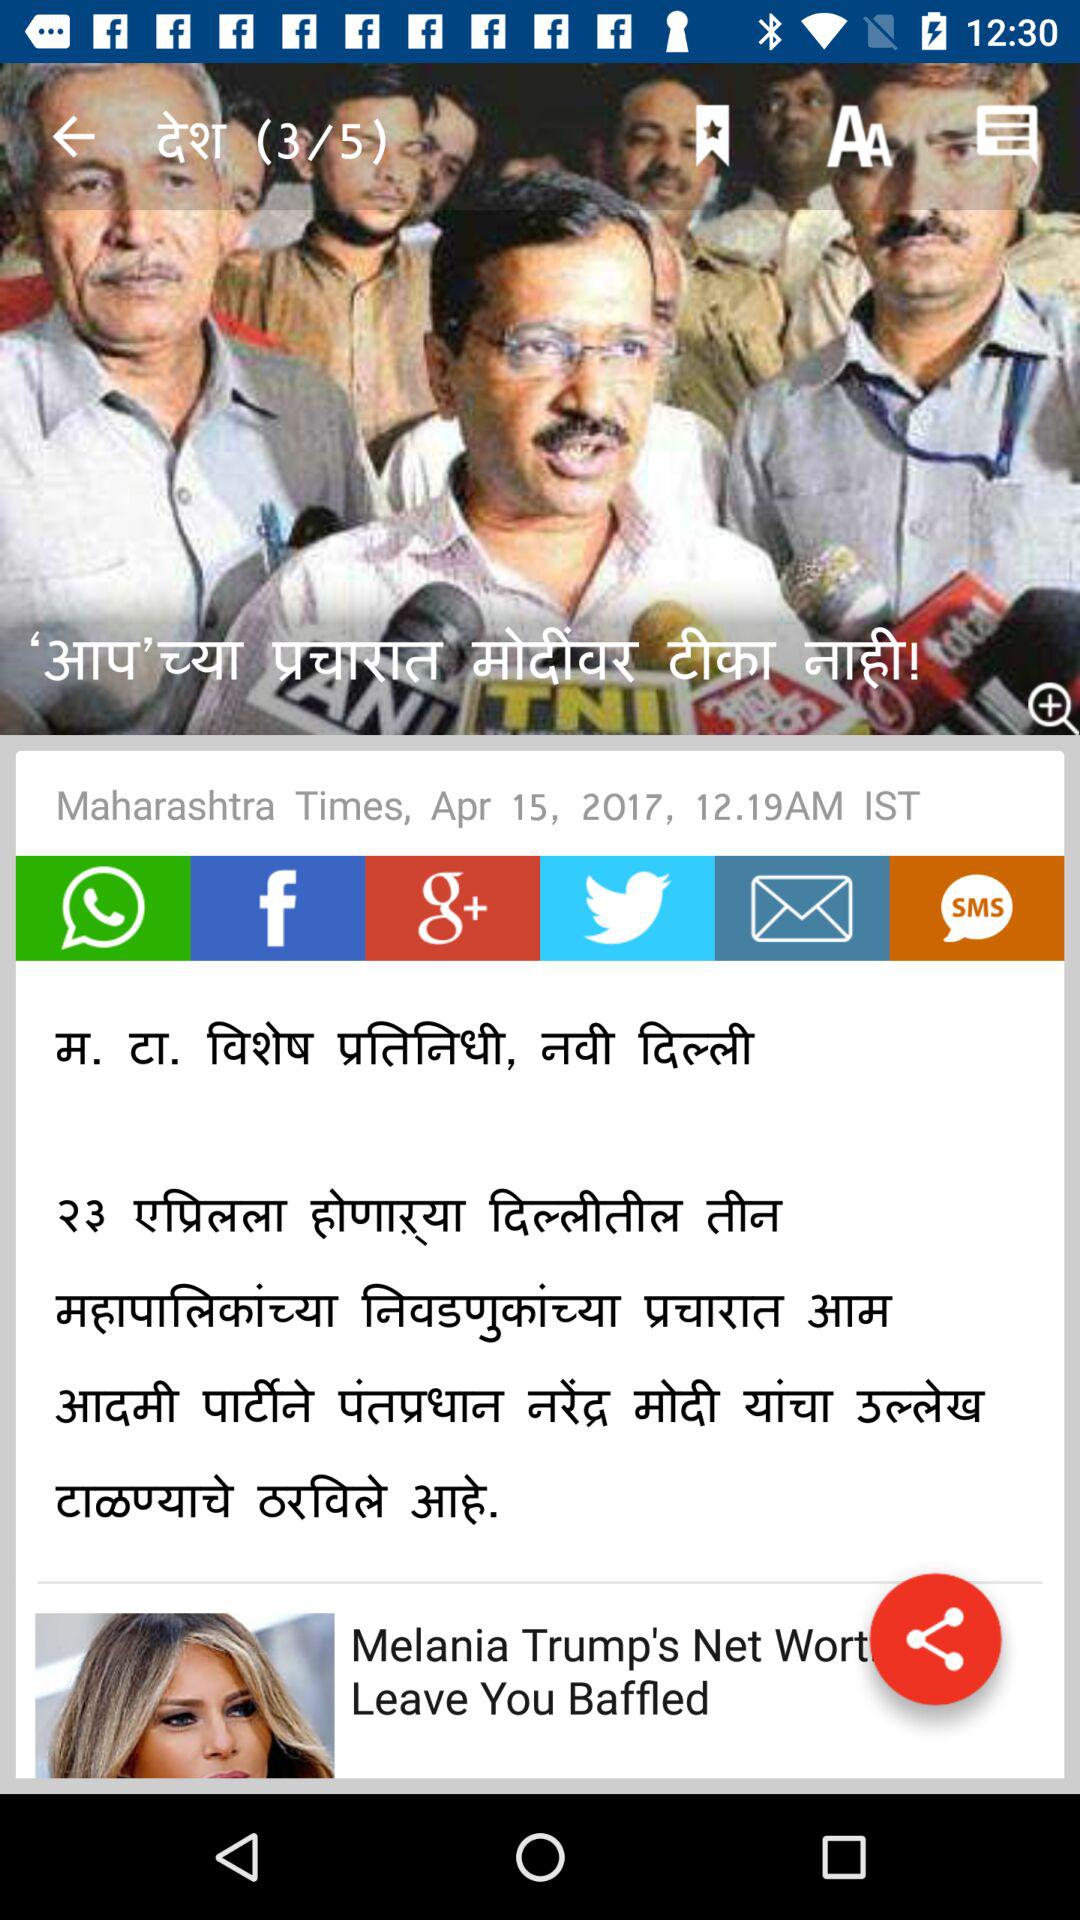  What do you see at coordinates (540, 810) in the screenshot?
I see `jump until maharashtra times apr icon` at bounding box center [540, 810].